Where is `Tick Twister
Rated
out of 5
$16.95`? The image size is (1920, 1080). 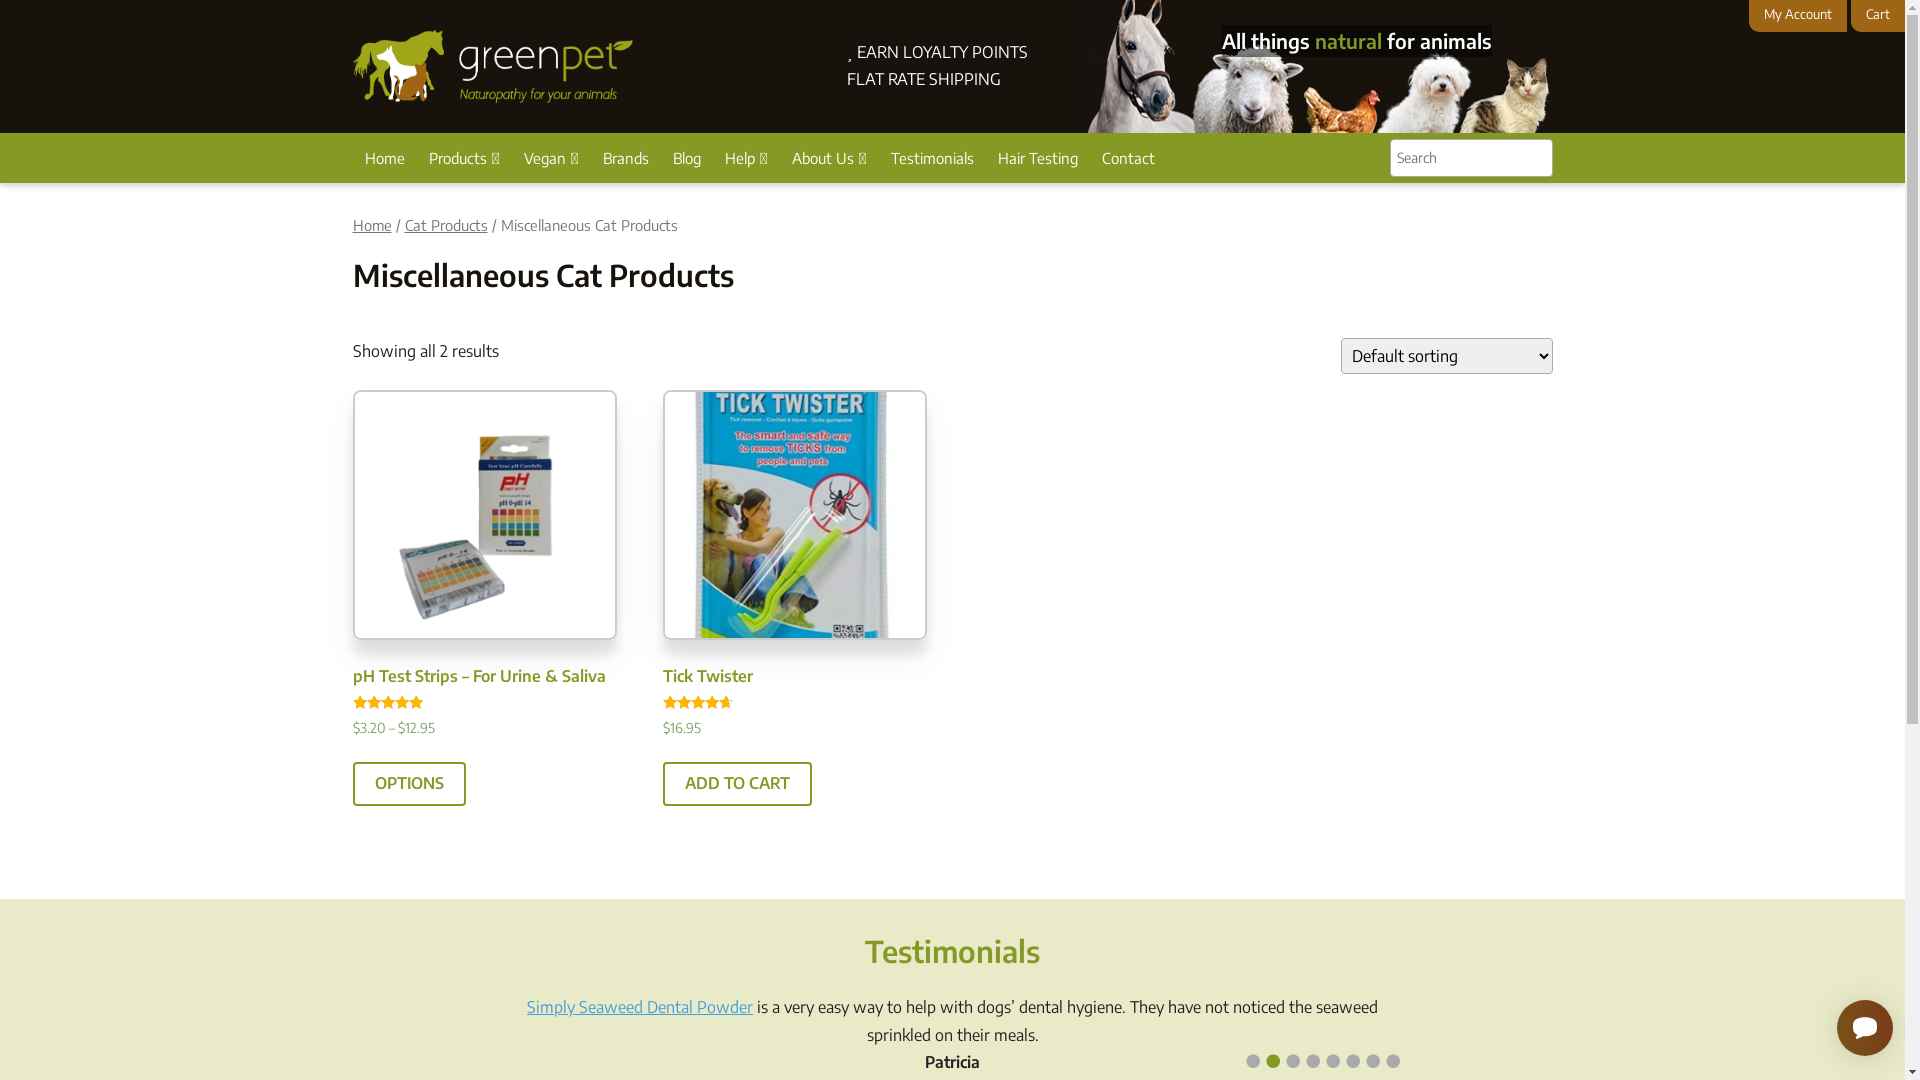 Tick Twister
Rated
out of 5
$16.95 is located at coordinates (796, 592).